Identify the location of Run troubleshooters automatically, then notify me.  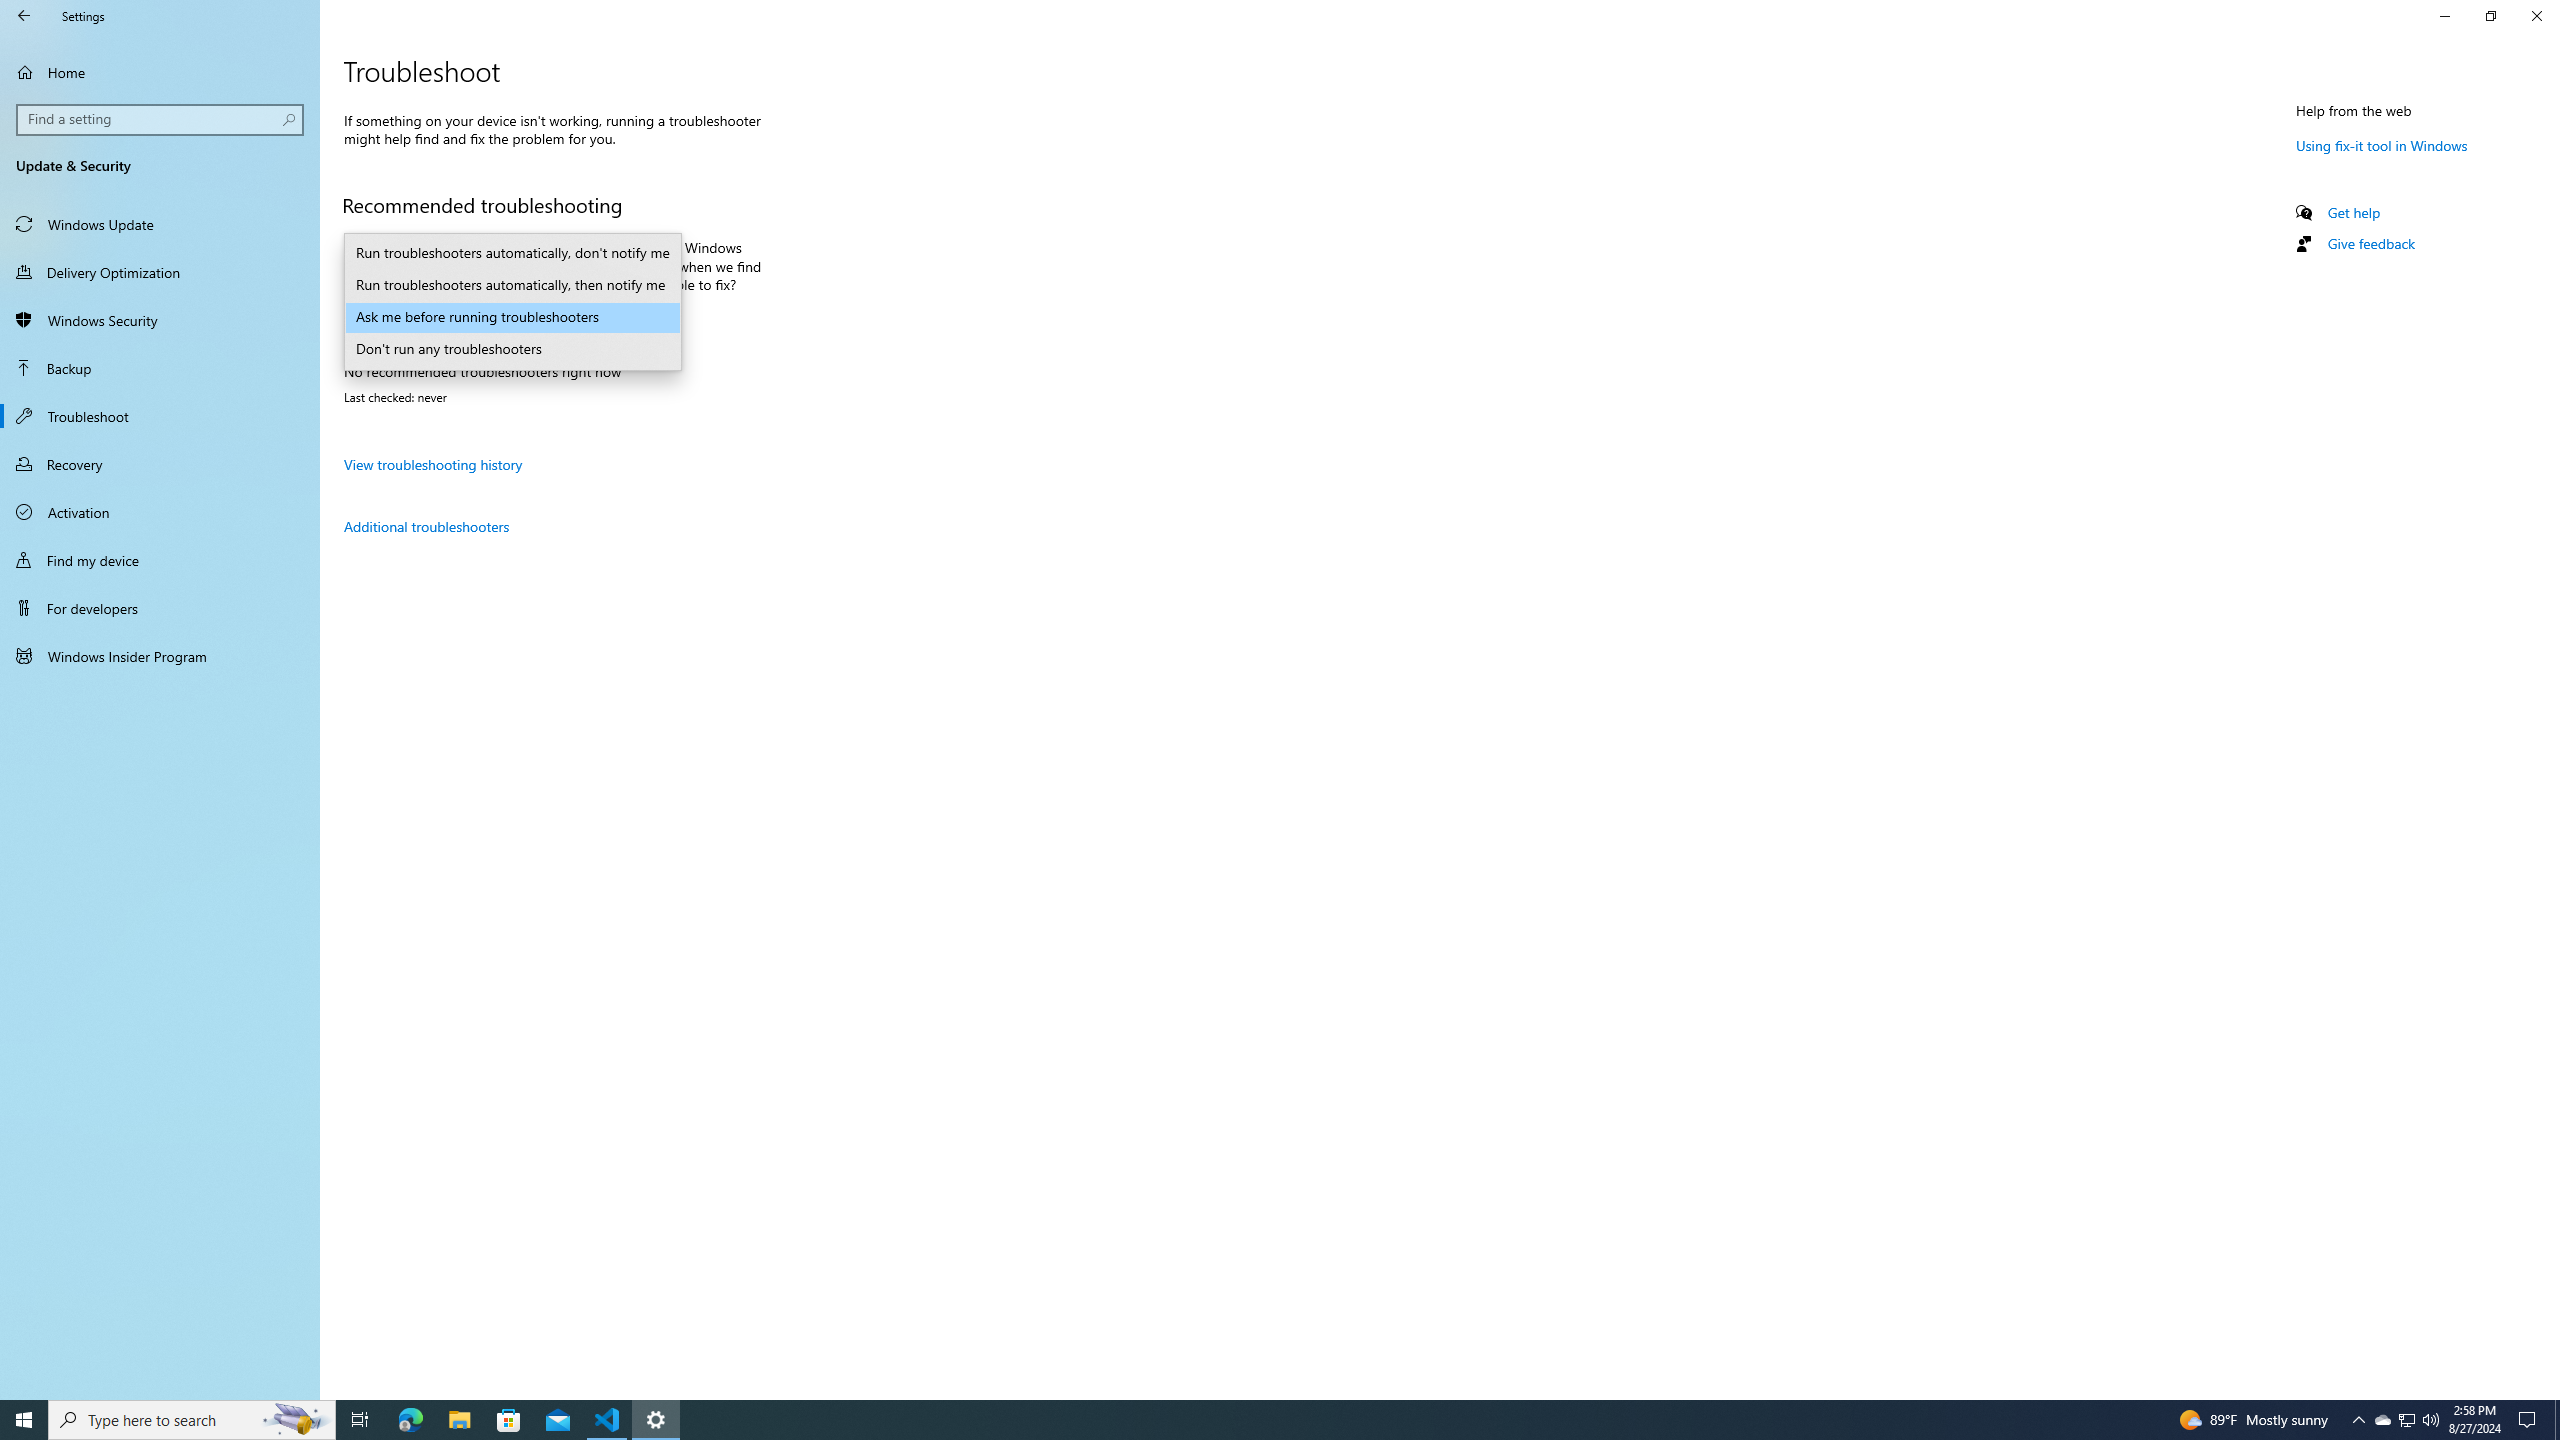
(512, 286).